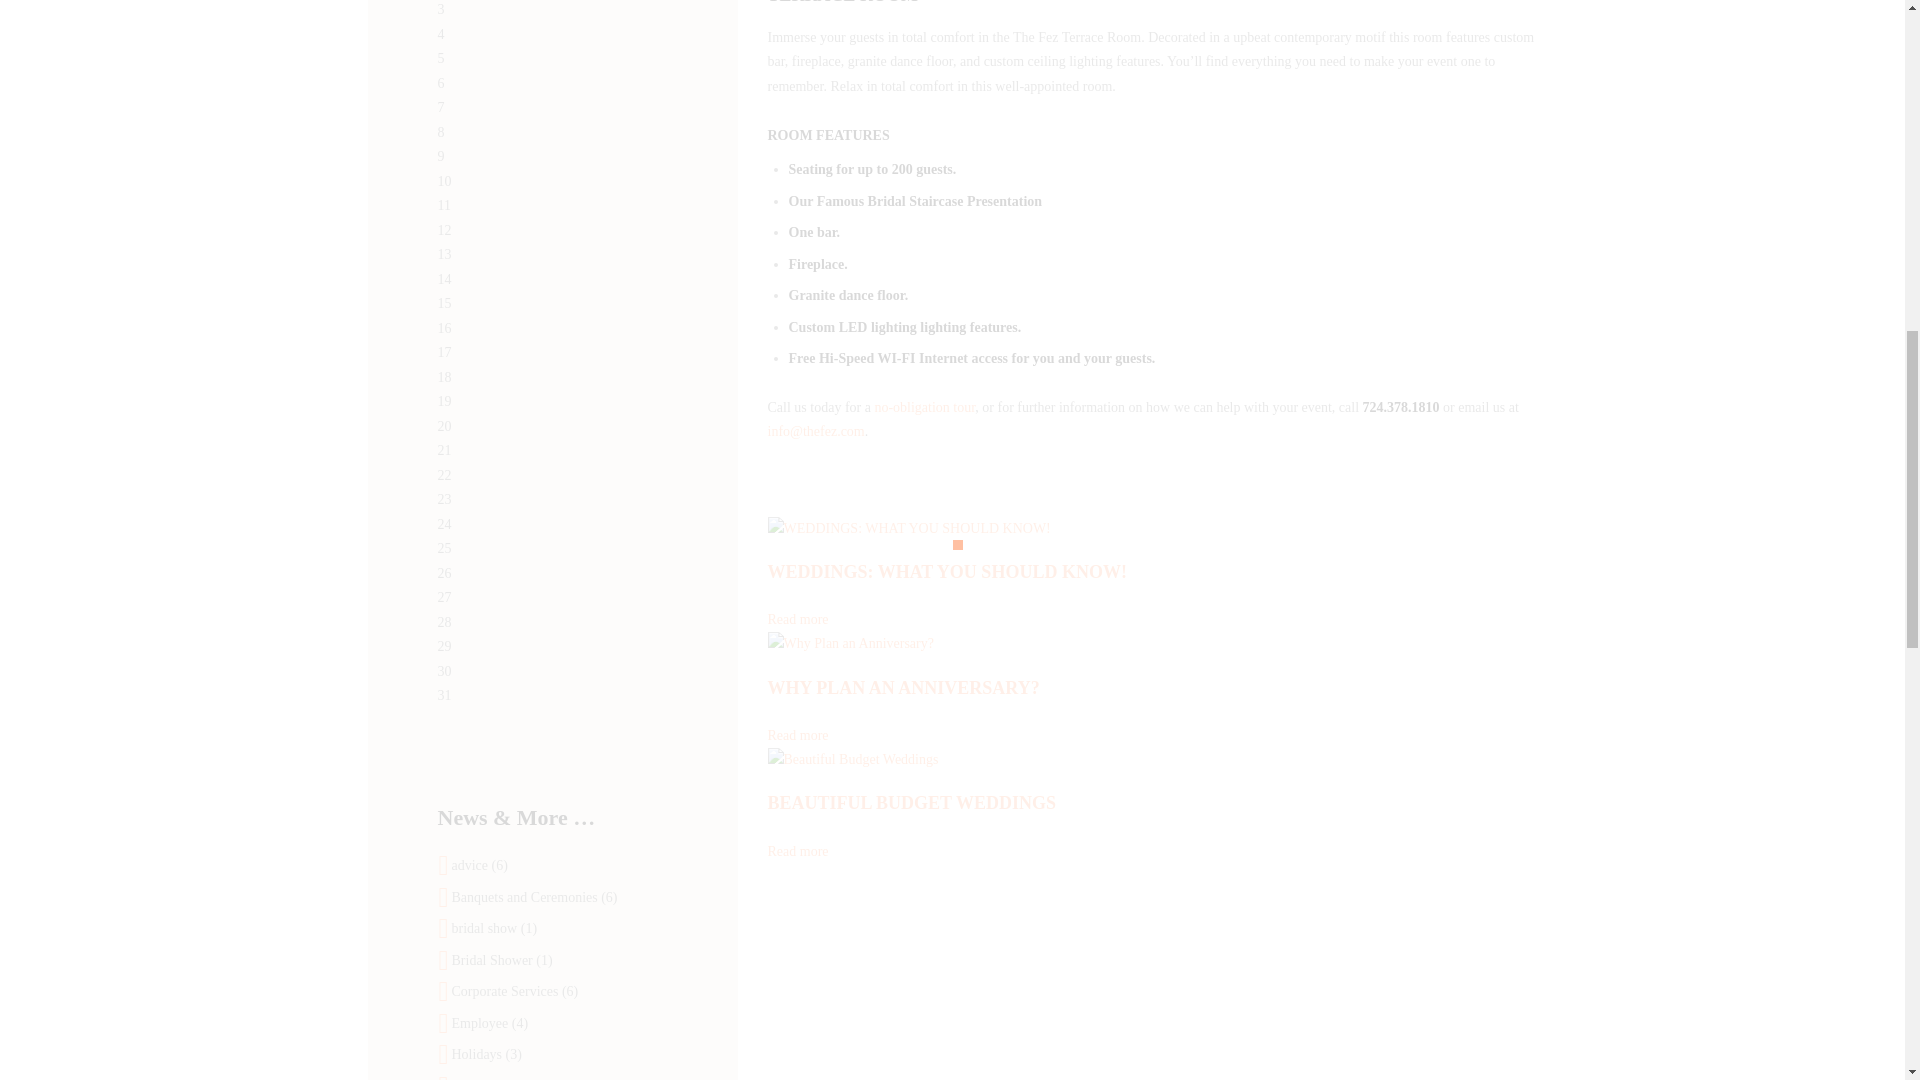  I want to click on bridal show, so click(484, 928).